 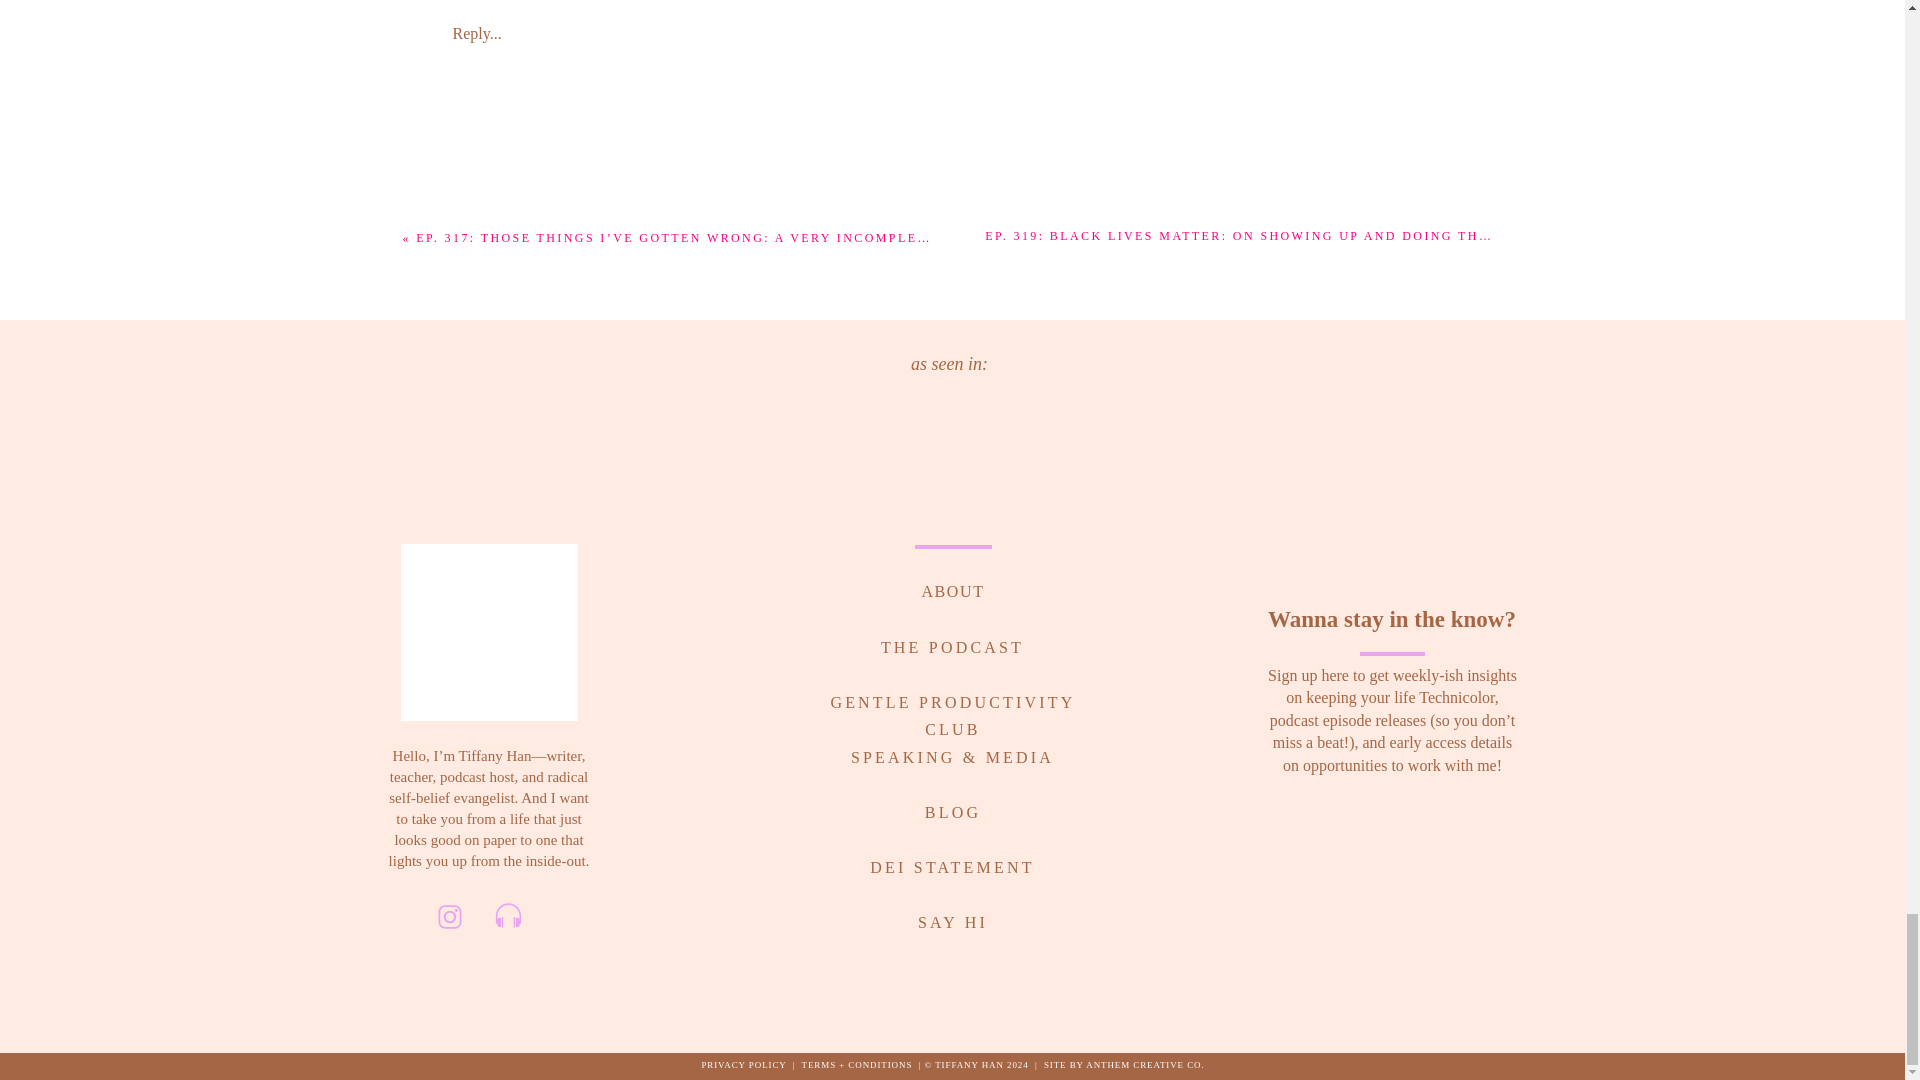 I want to click on SAY HI, so click(x=952, y=918).